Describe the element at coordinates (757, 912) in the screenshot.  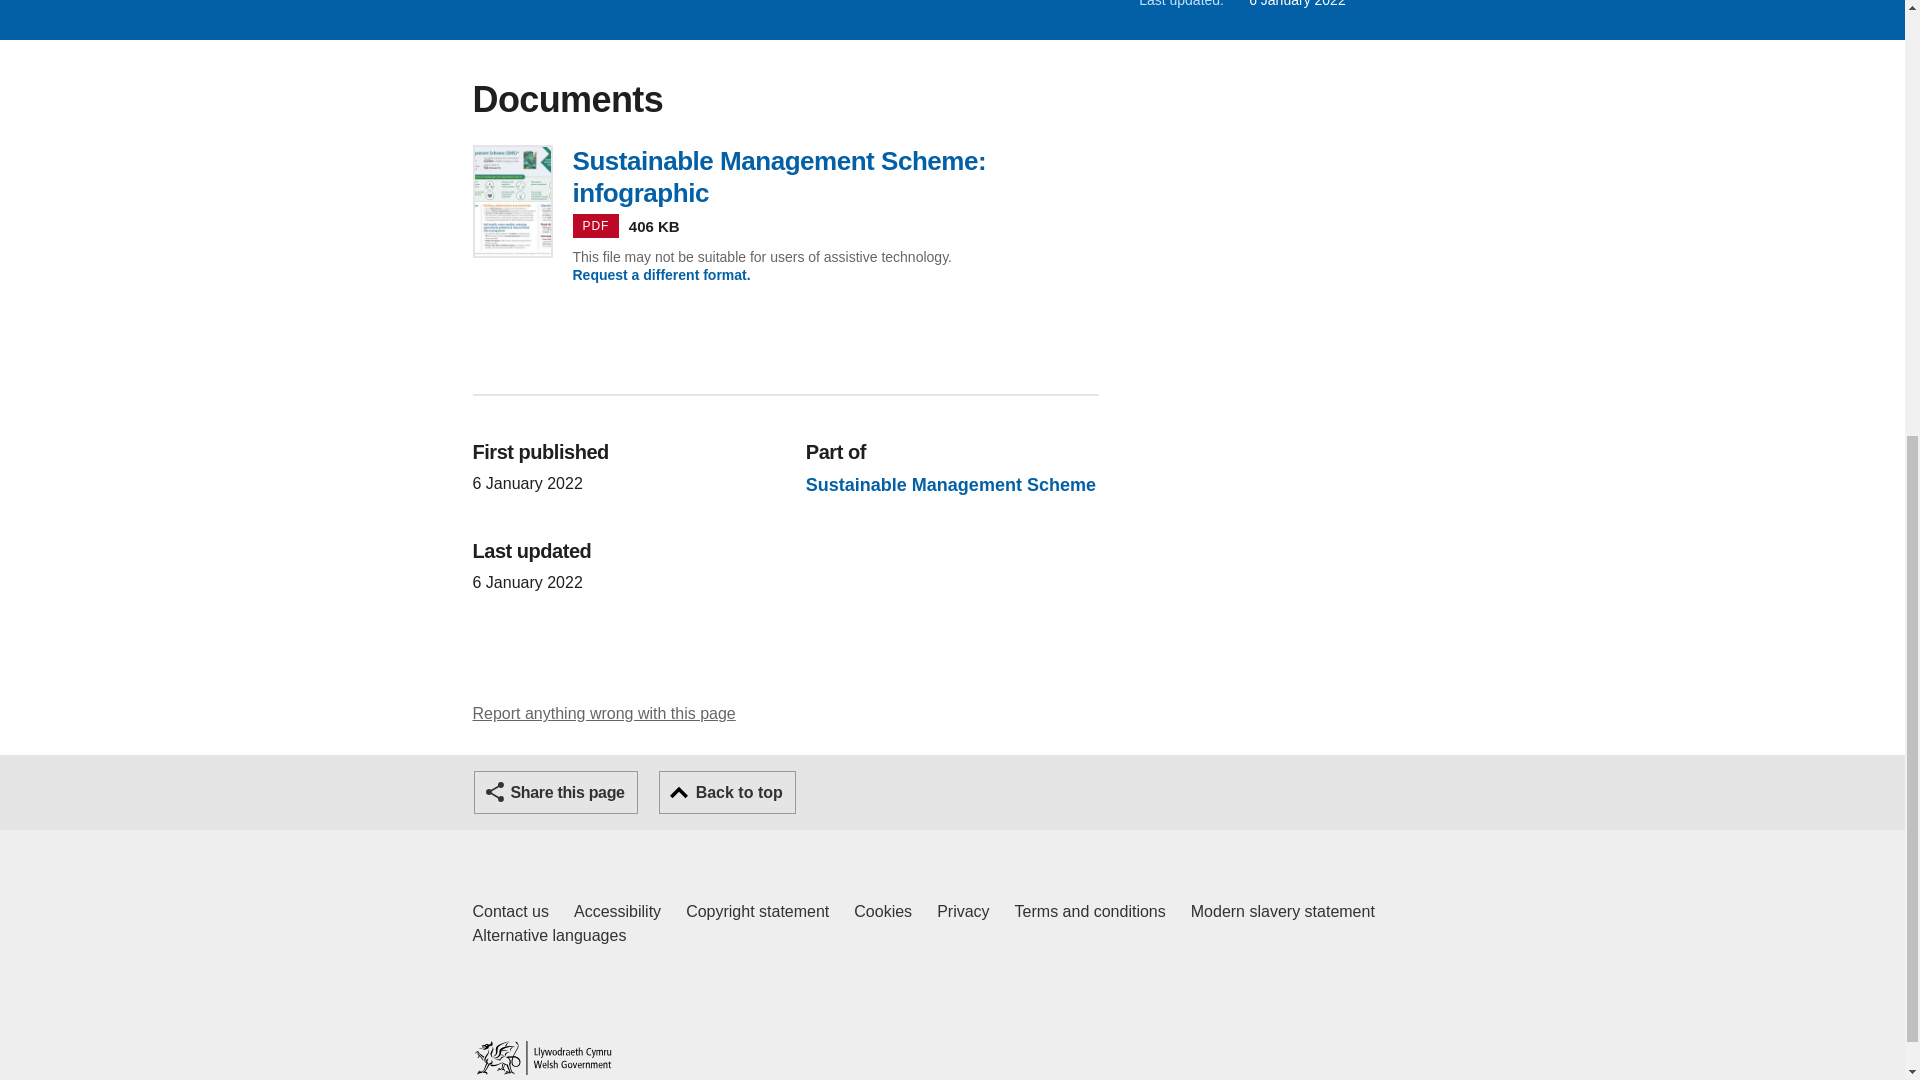
I see `Report anything wrong with this page` at that location.